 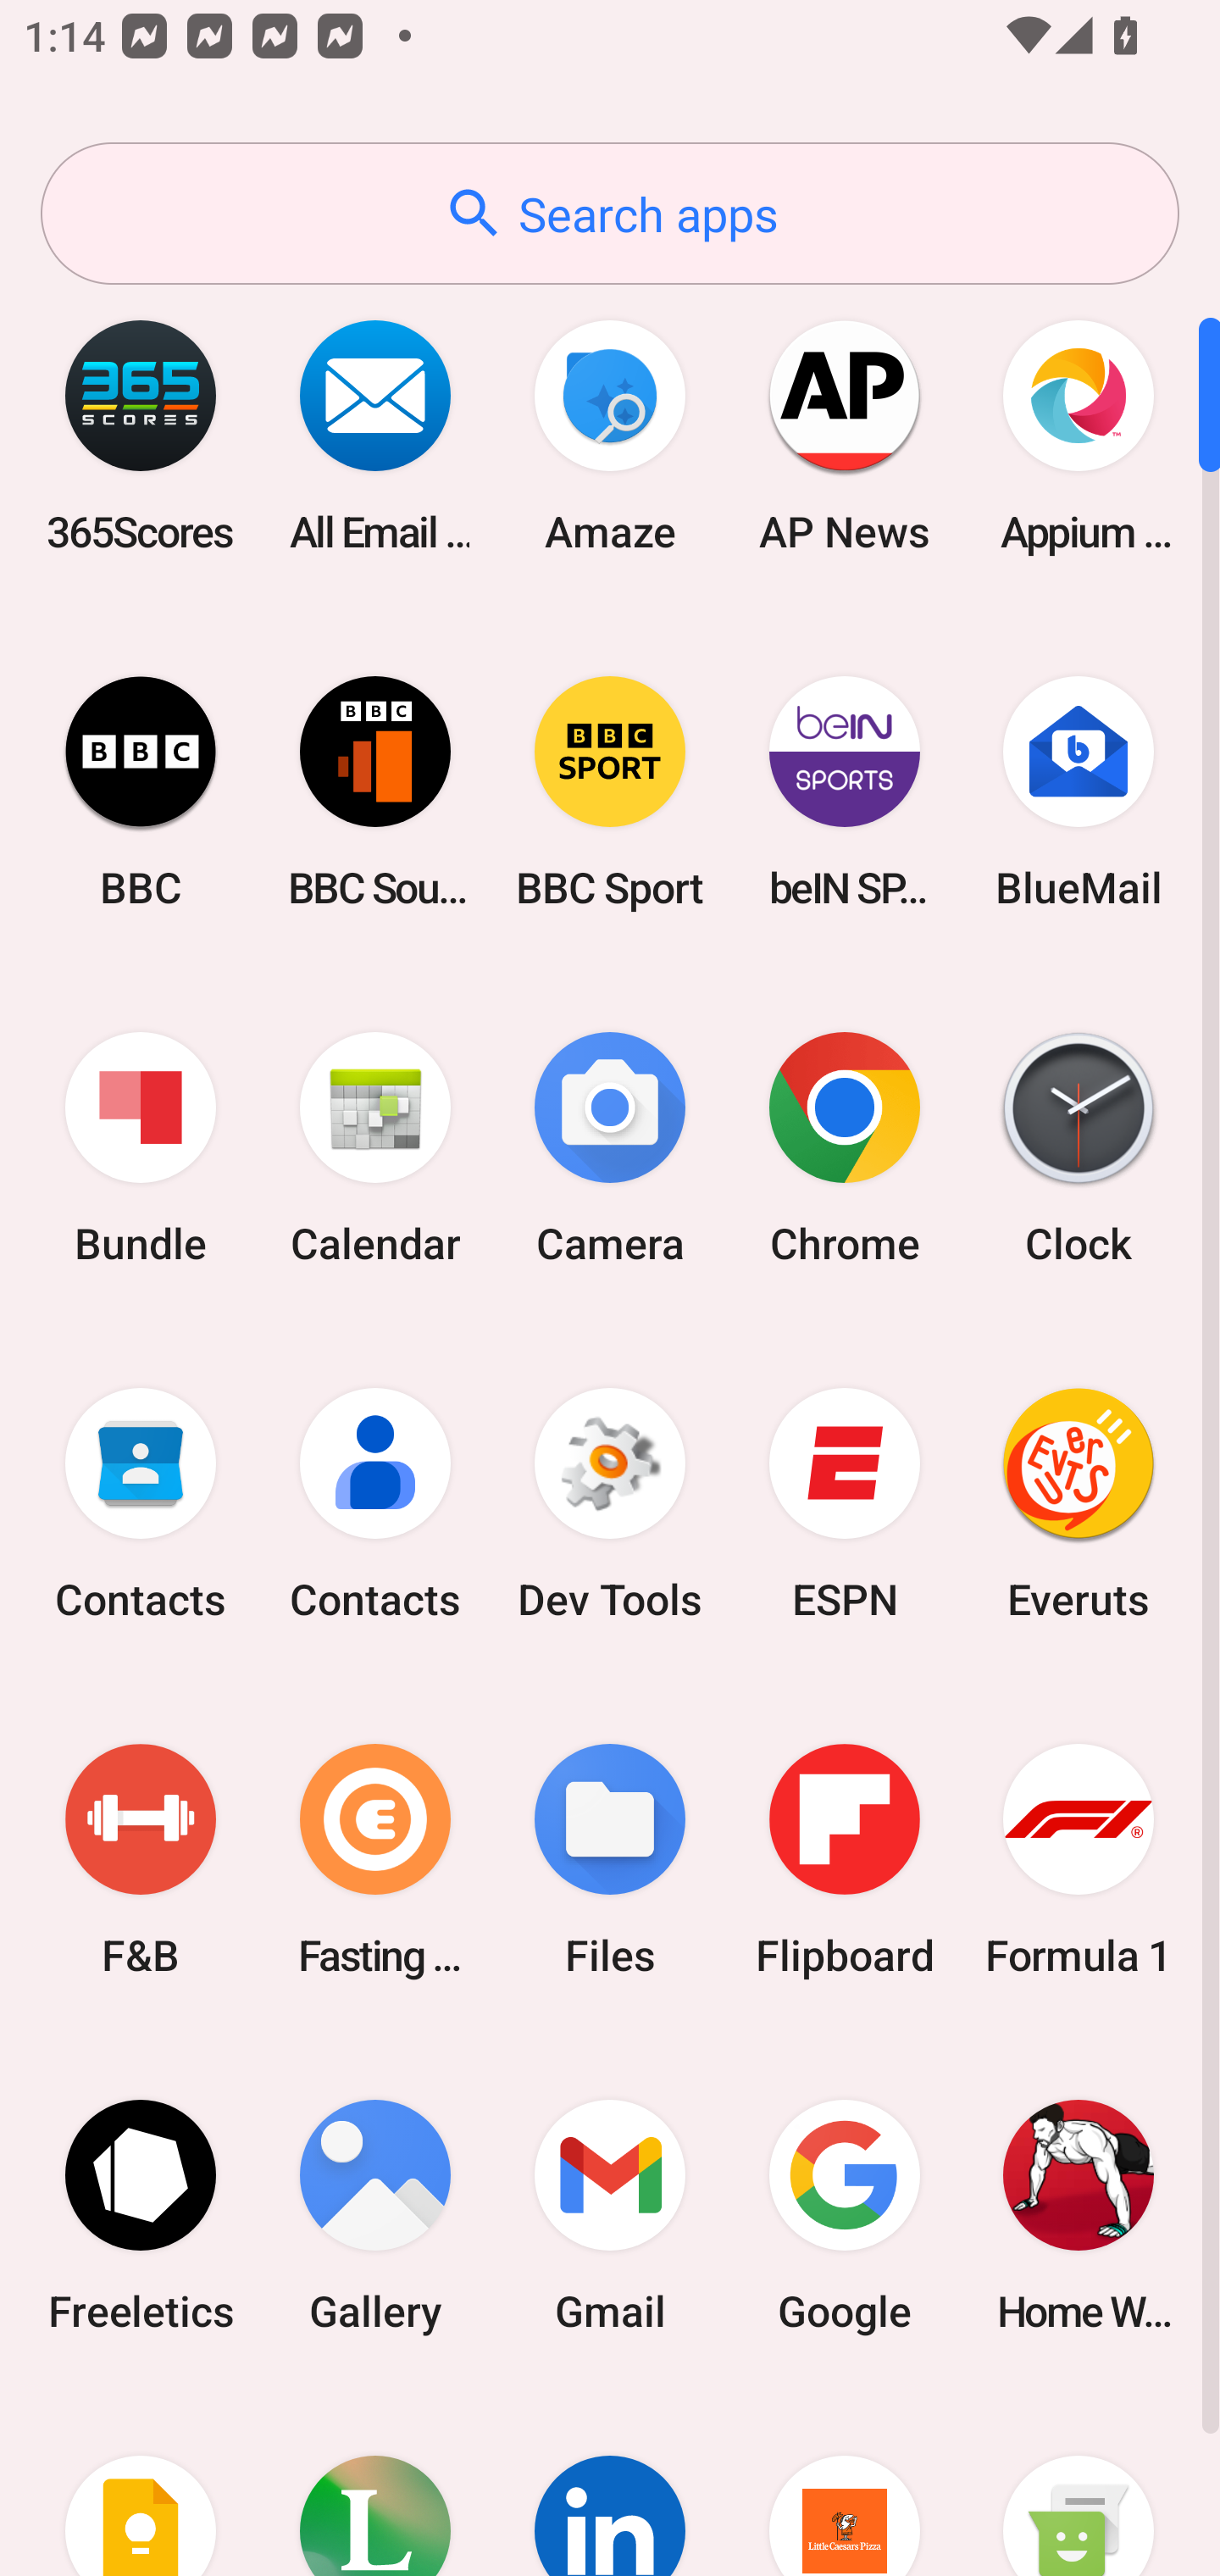 I want to click on BBC, so click(x=141, y=791).